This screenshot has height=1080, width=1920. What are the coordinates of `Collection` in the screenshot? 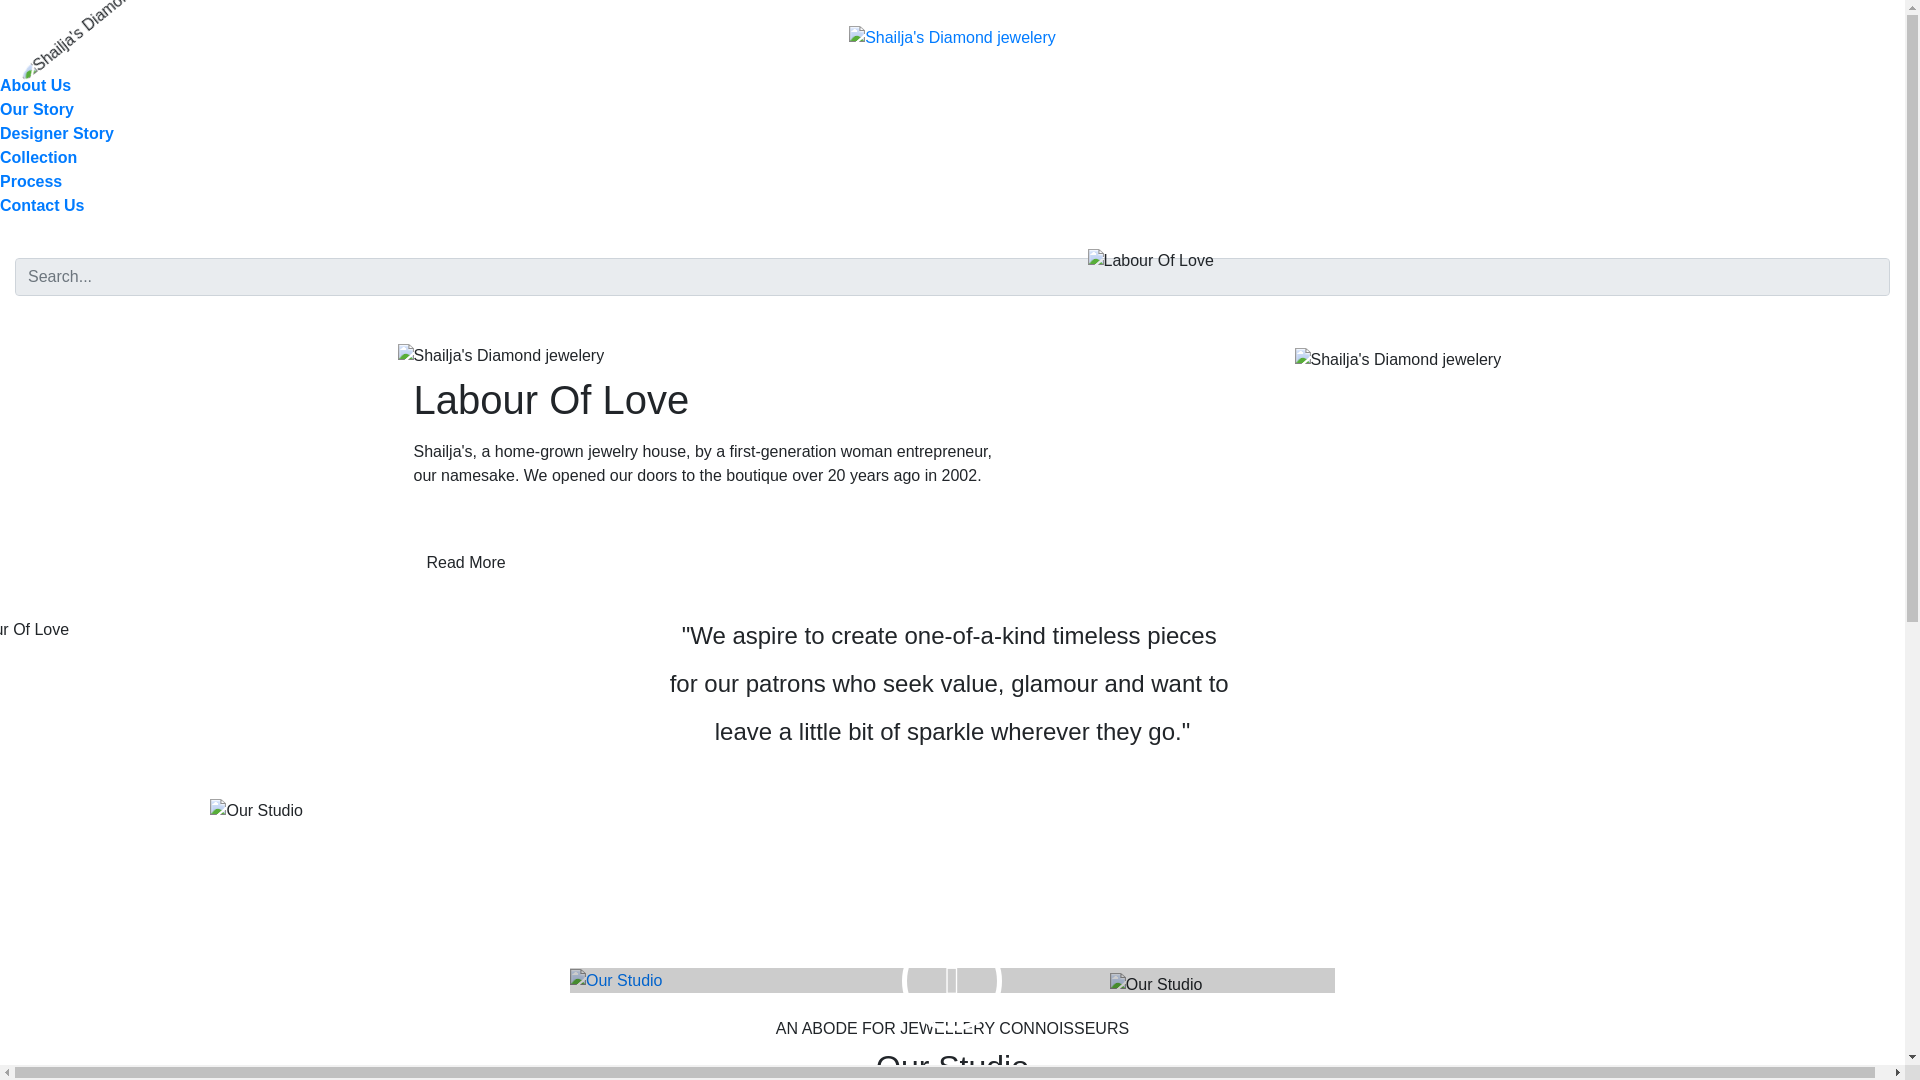 It's located at (38, 158).